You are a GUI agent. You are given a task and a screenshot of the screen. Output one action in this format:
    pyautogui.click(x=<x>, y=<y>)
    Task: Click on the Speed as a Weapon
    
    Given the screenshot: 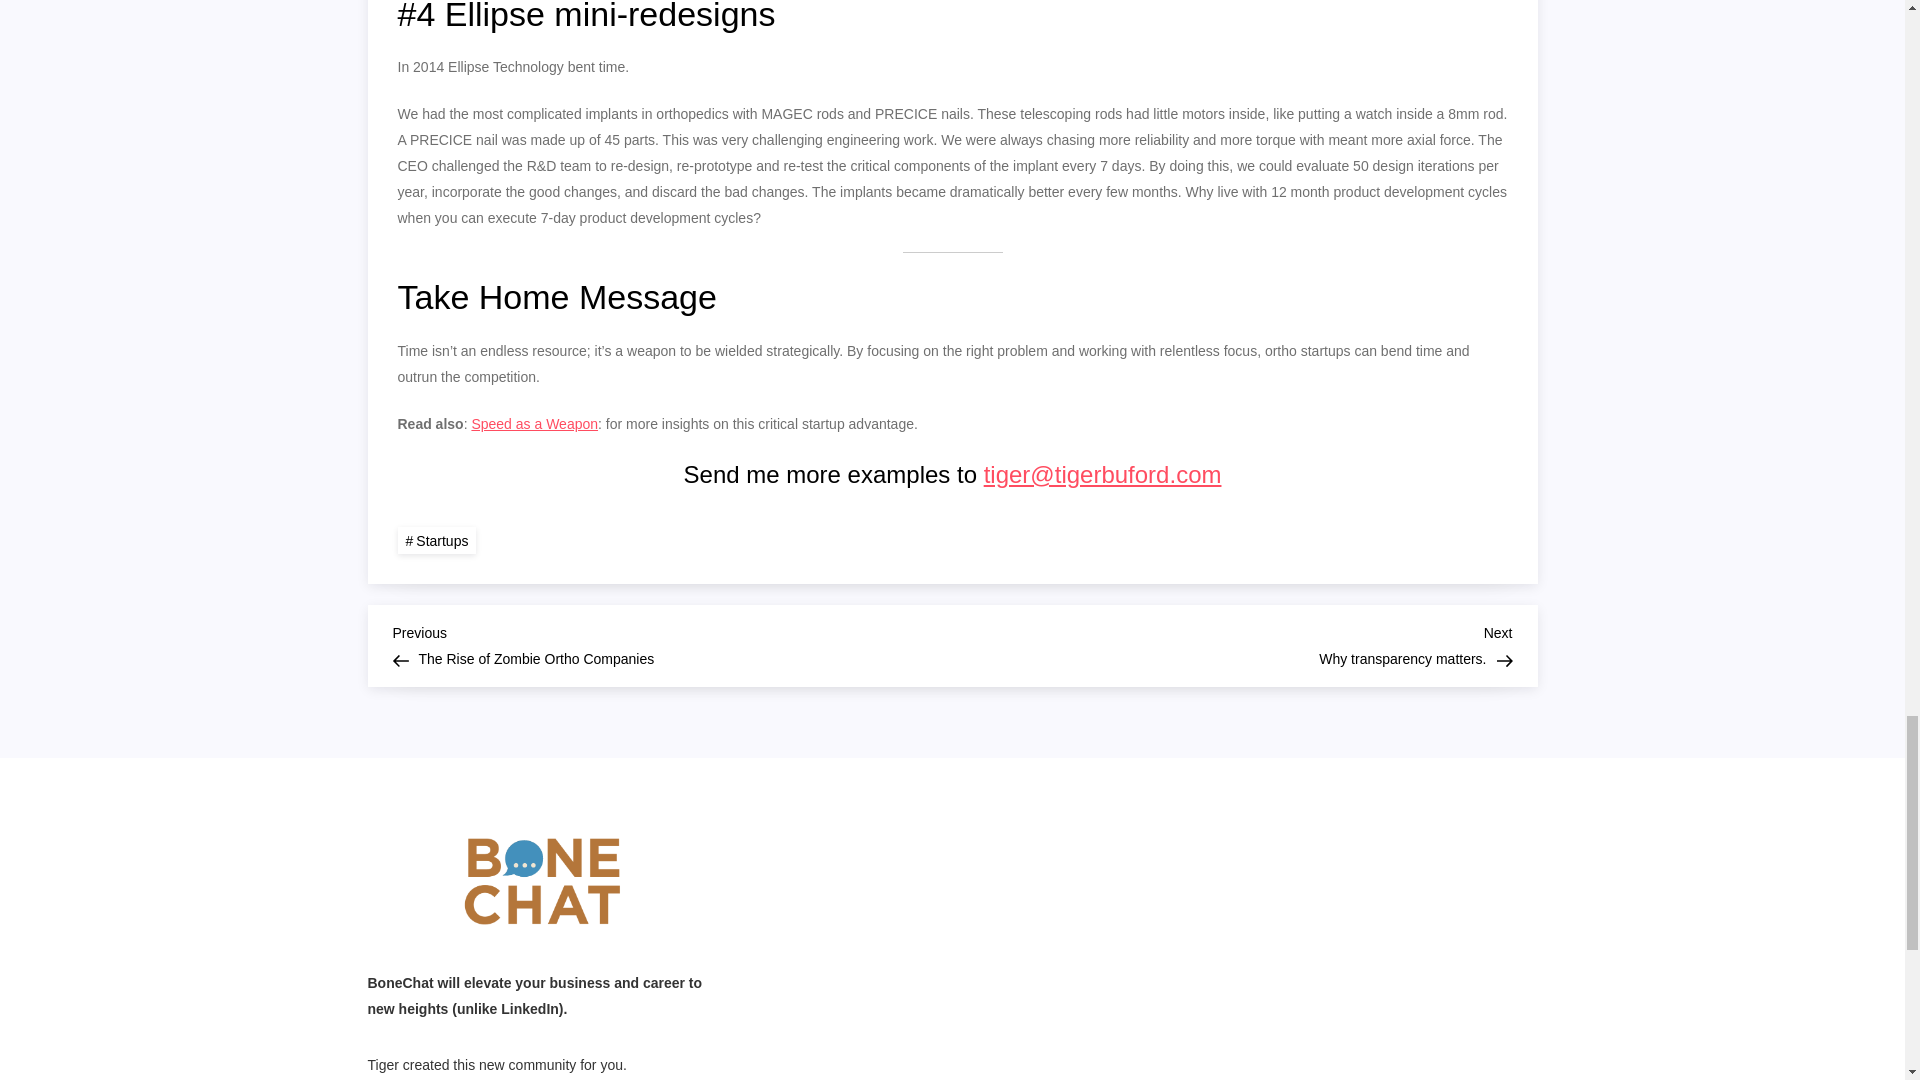 What is the action you would take?
    pyautogui.click(x=436, y=540)
    